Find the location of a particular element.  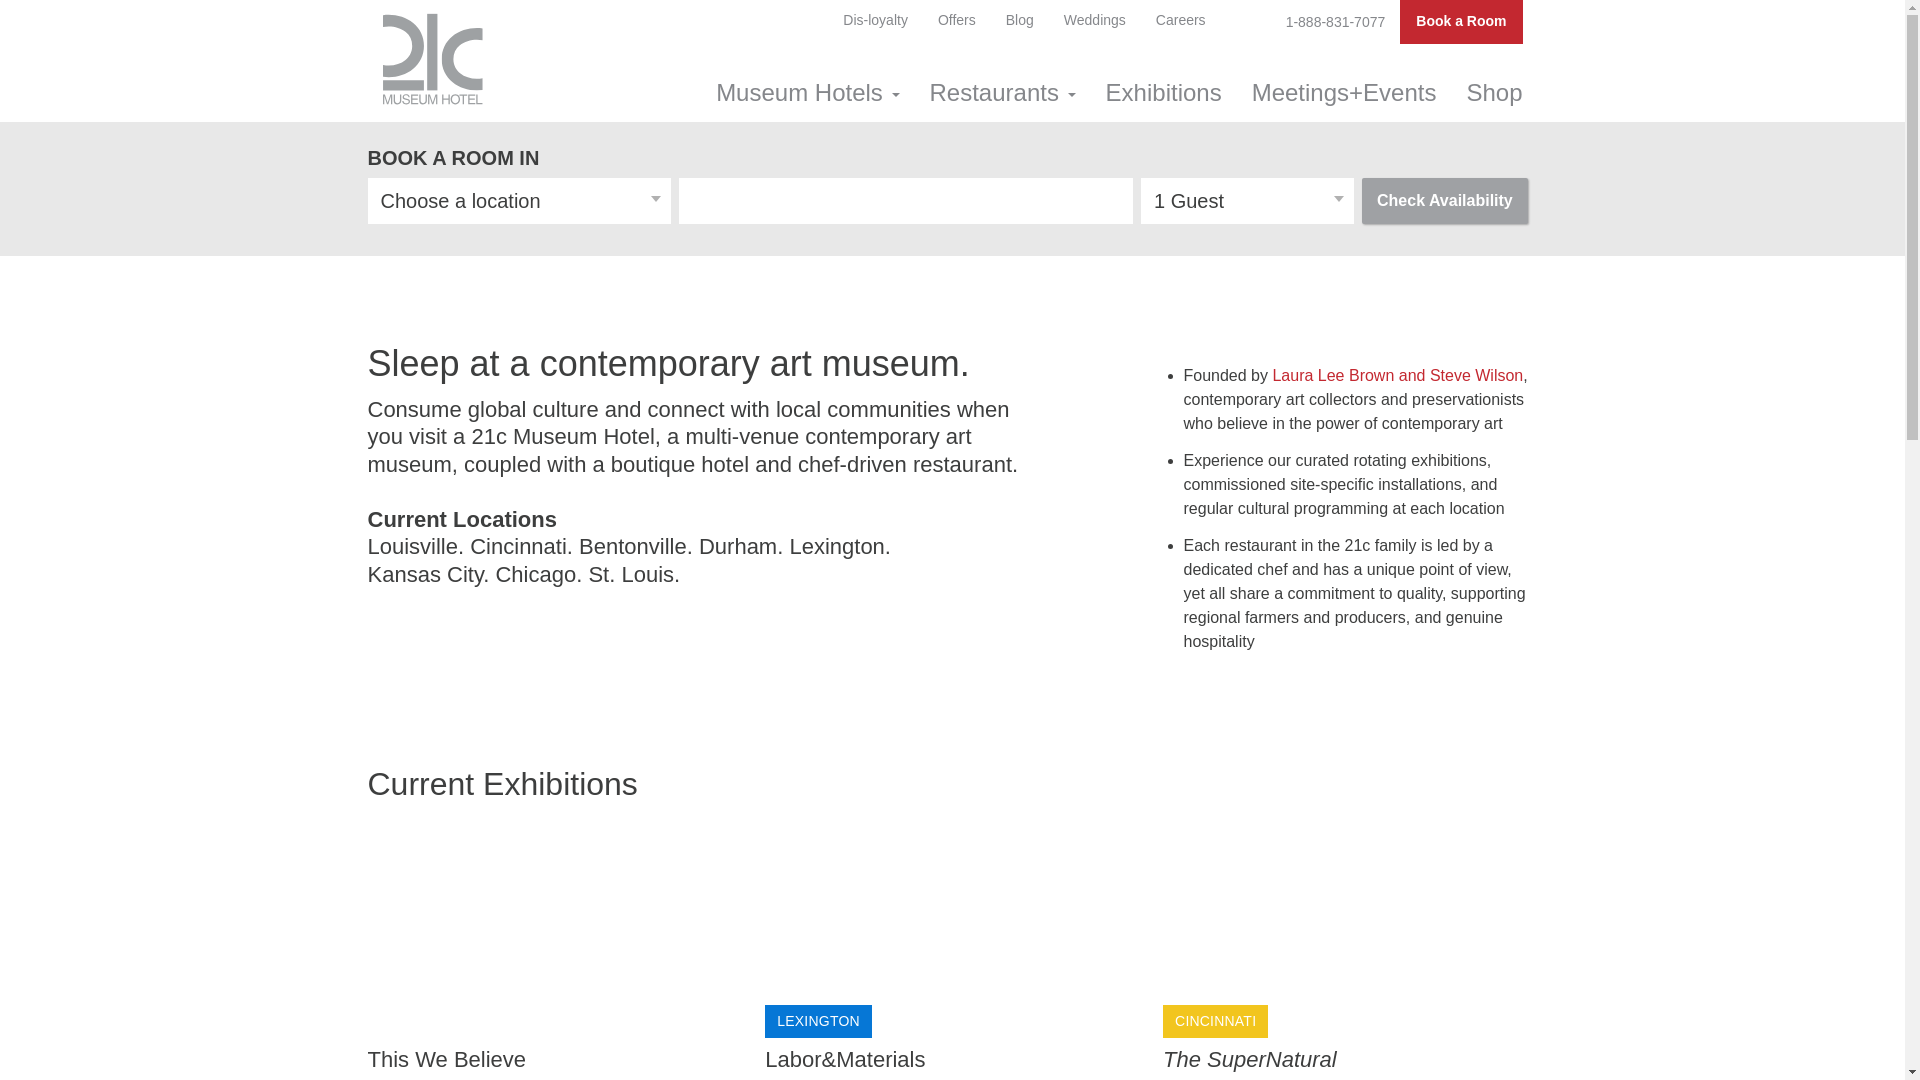

Dis-loyalty is located at coordinates (876, 21).